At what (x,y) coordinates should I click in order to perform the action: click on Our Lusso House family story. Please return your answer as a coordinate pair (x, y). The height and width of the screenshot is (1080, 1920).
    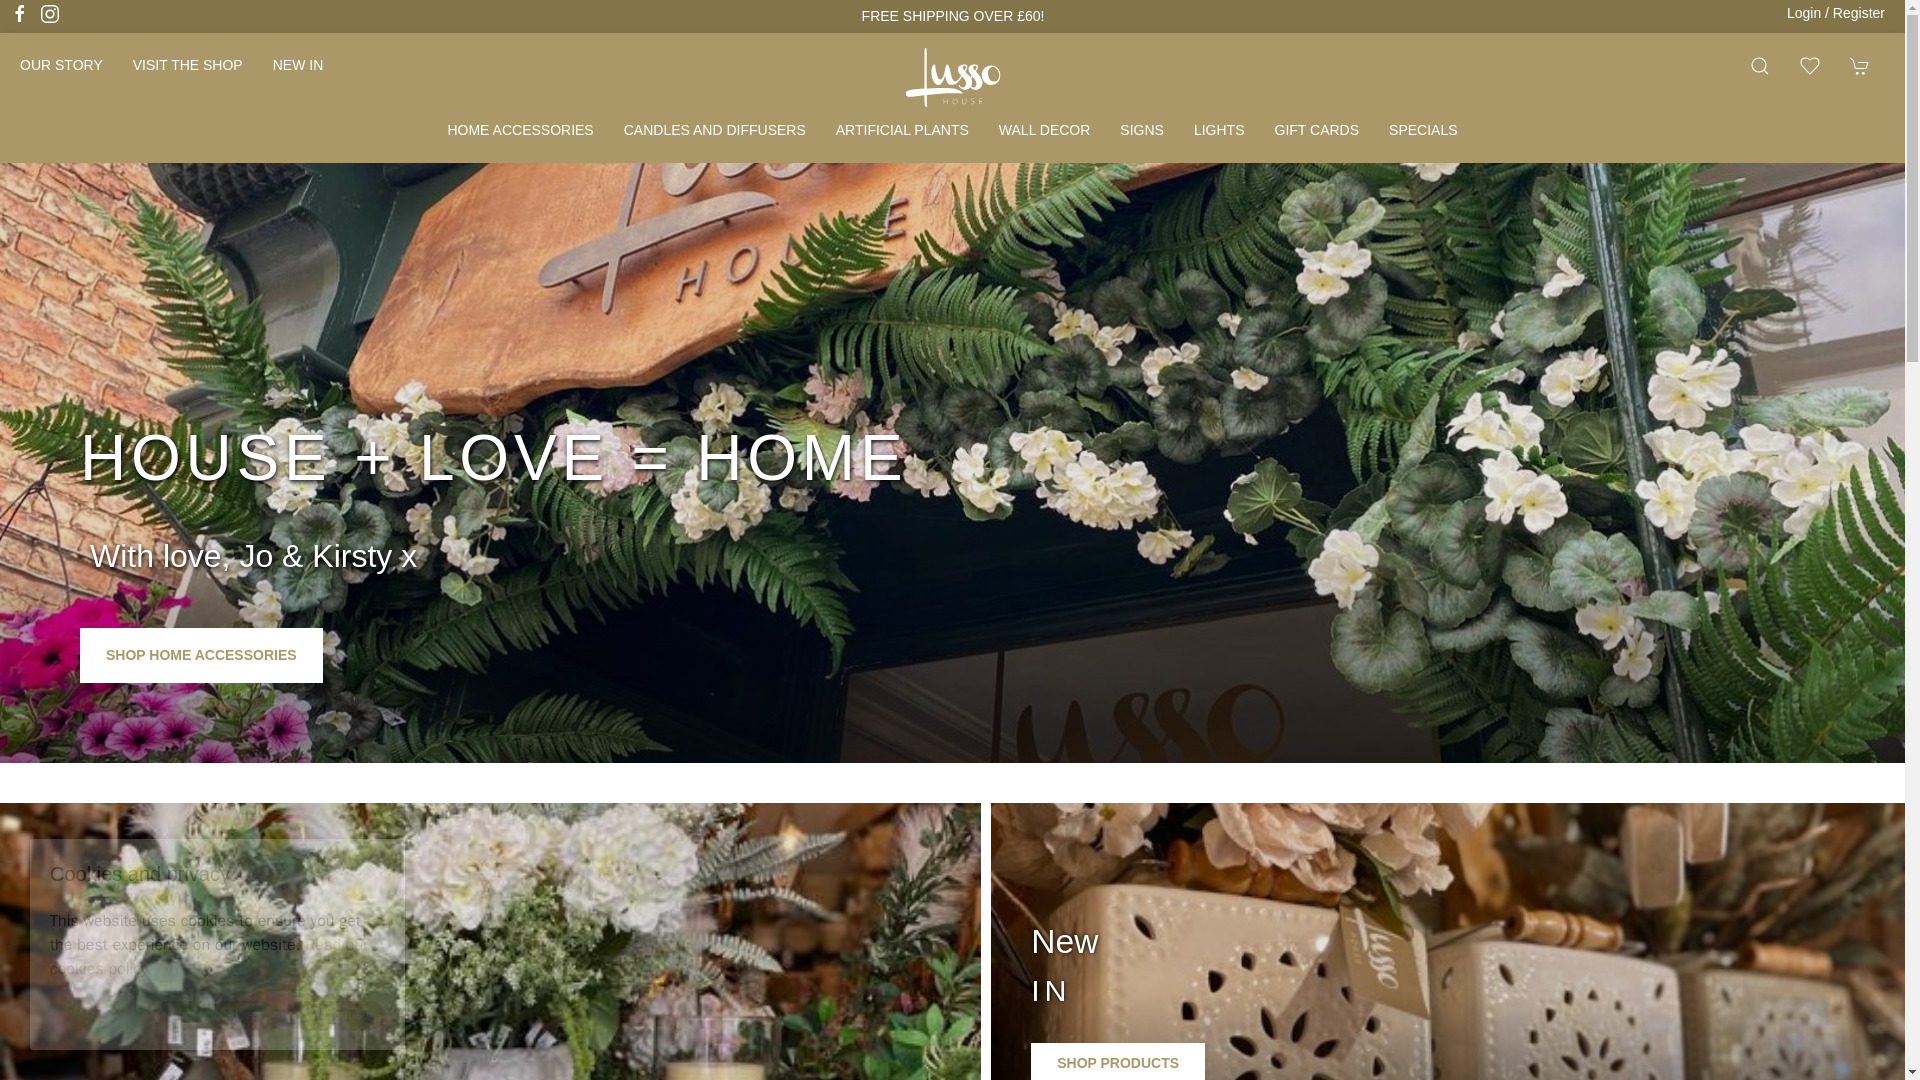
    Looking at the image, I should click on (61, 66).